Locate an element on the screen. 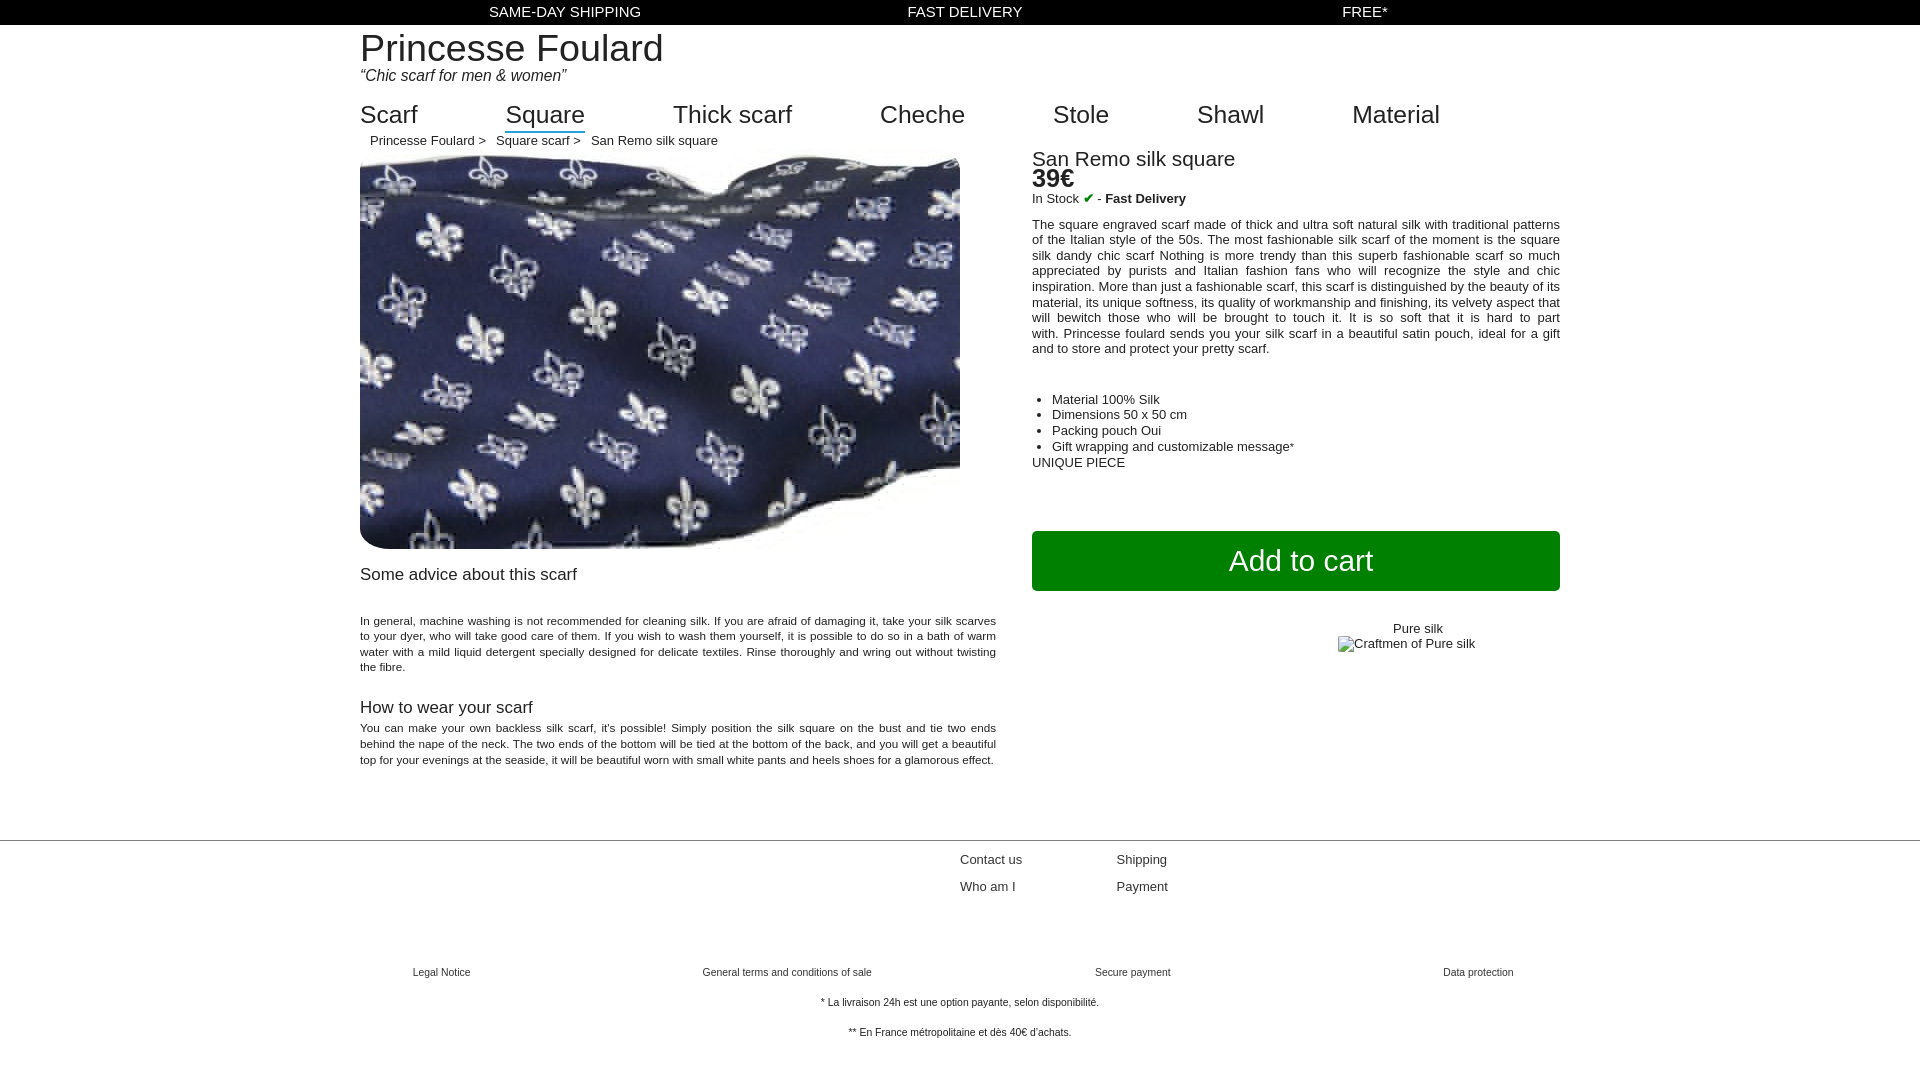 The height and width of the screenshot is (1080, 1920). Material is located at coordinates (1396, 114).